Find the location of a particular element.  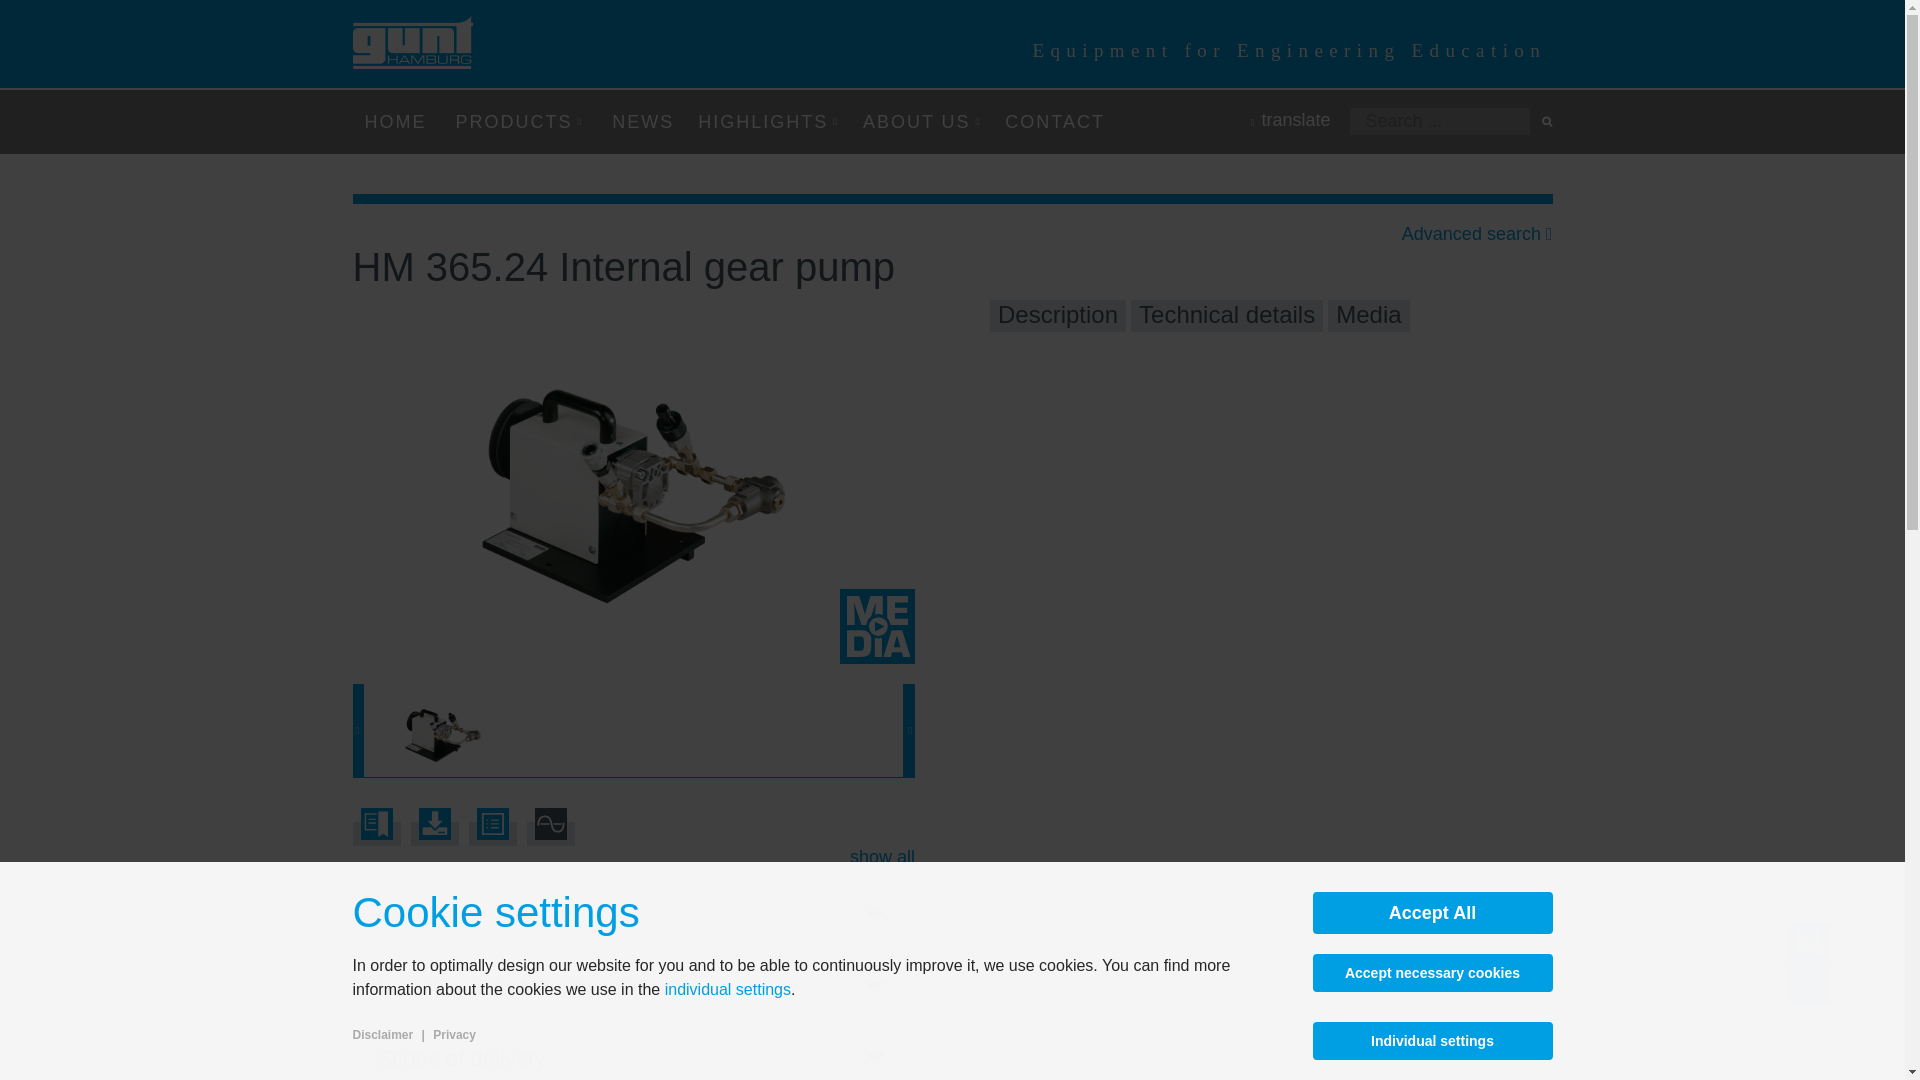

Add to basket for price request is located at coordinates (375, 833).